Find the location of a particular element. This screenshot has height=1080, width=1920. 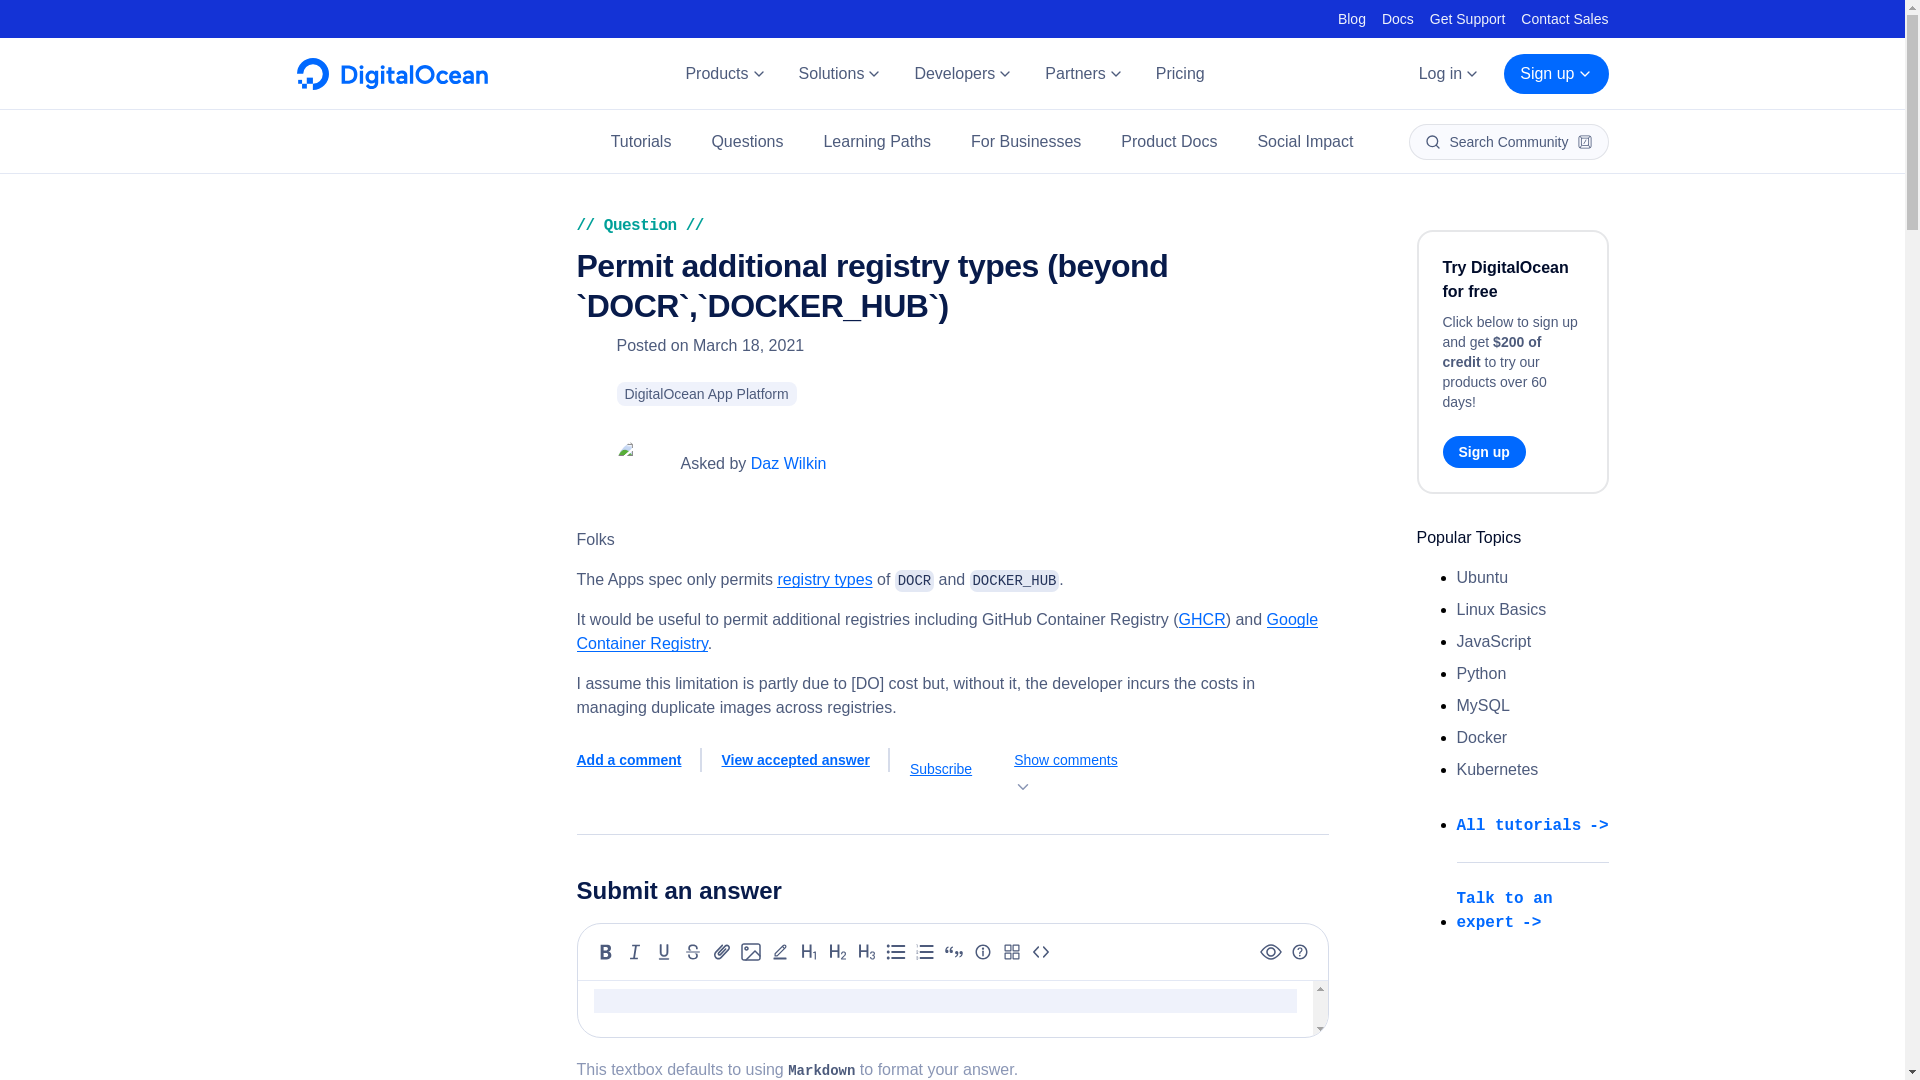

Link is located at coordinates (722, 952).